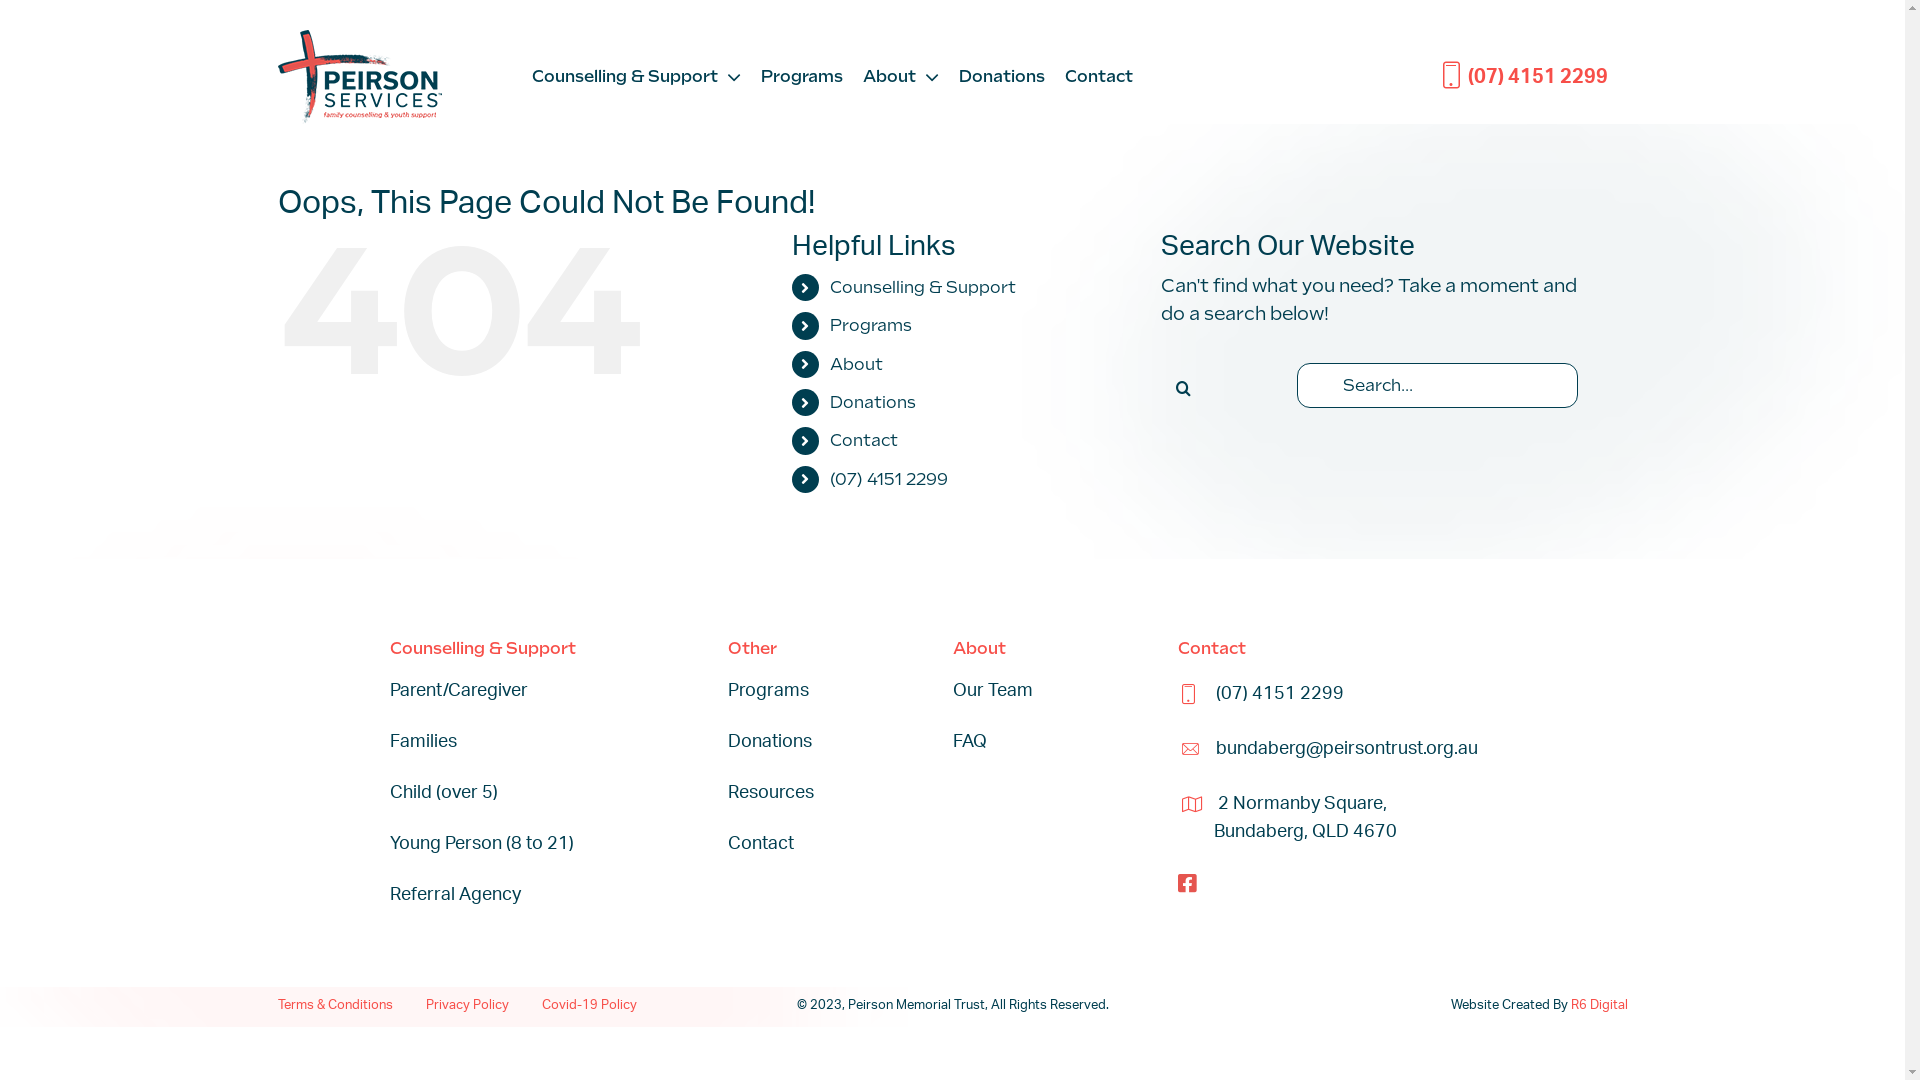 The image size is (1920, 1080). Describe the element at coordinates (761, 844) in the screenshot. I see `Contact` at that location.